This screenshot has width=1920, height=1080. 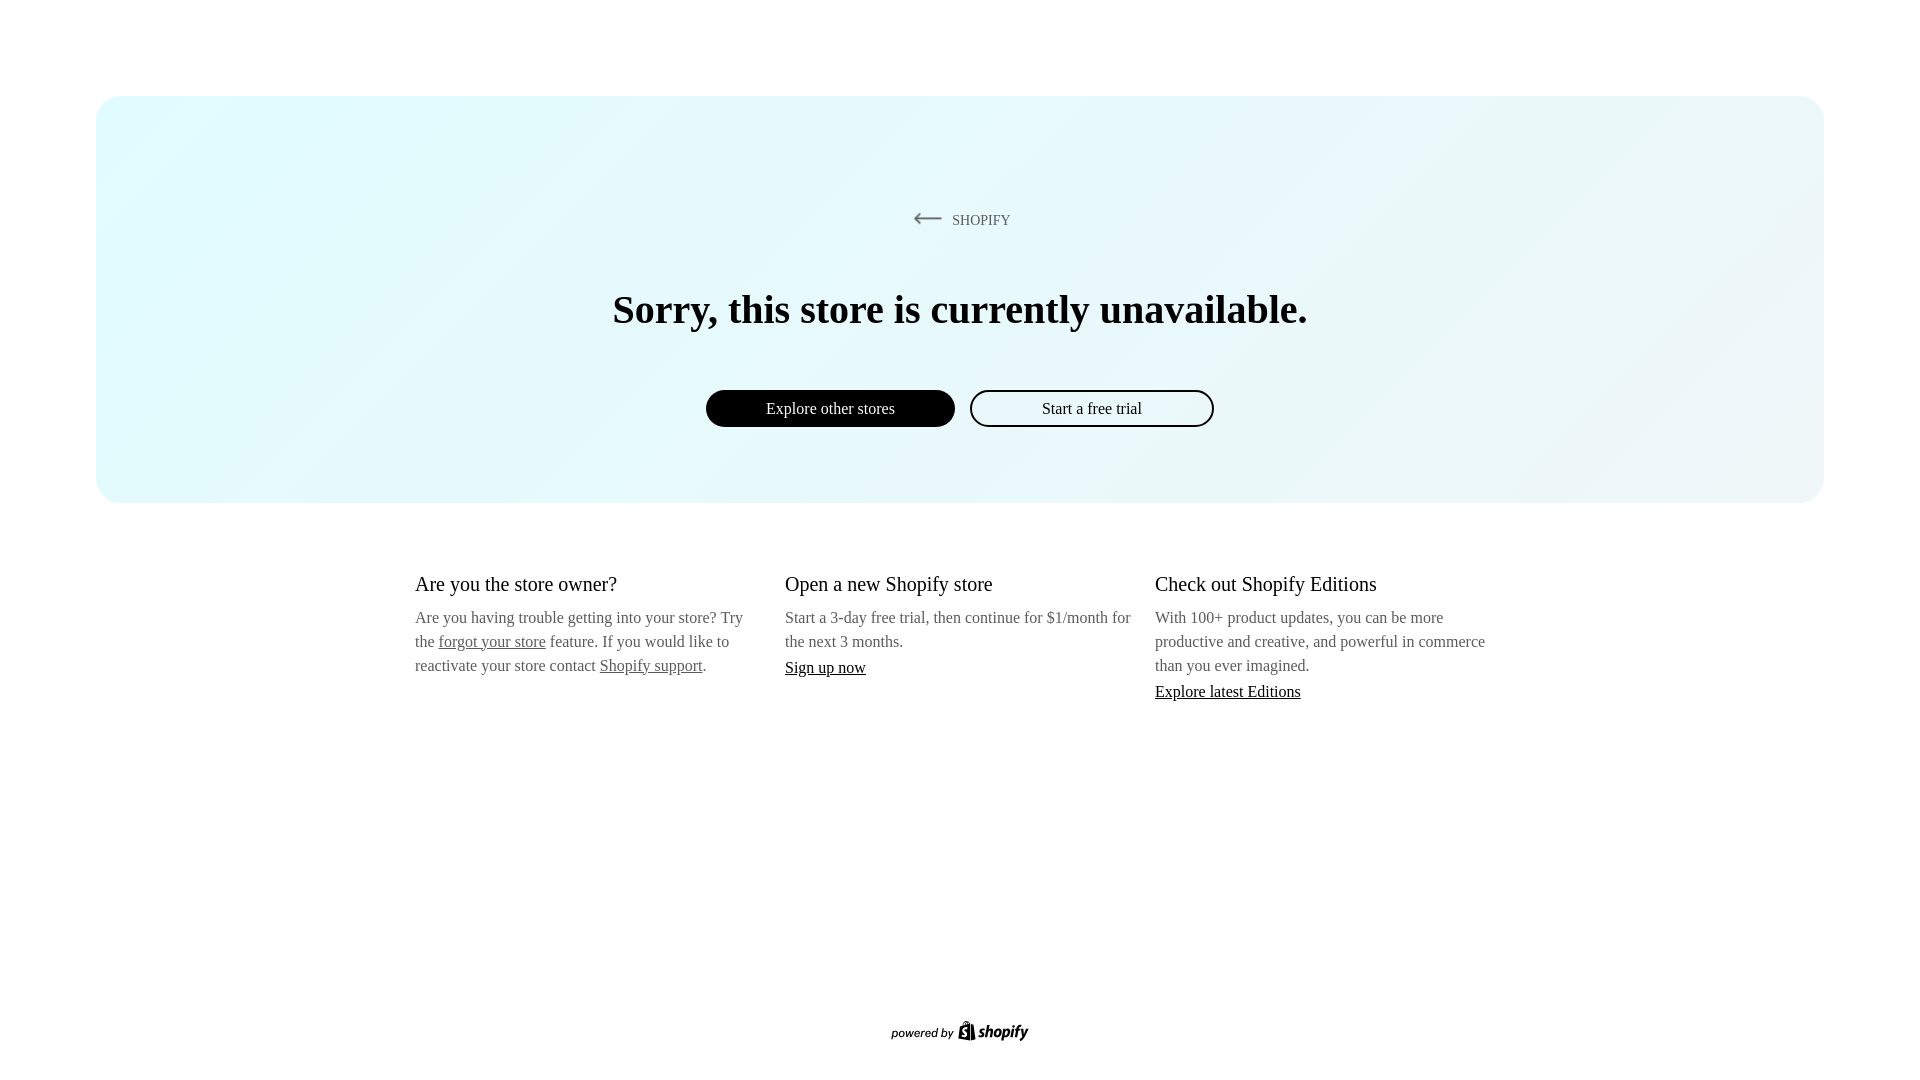 I want to click on forgot your store, so click(x=492, y=641).